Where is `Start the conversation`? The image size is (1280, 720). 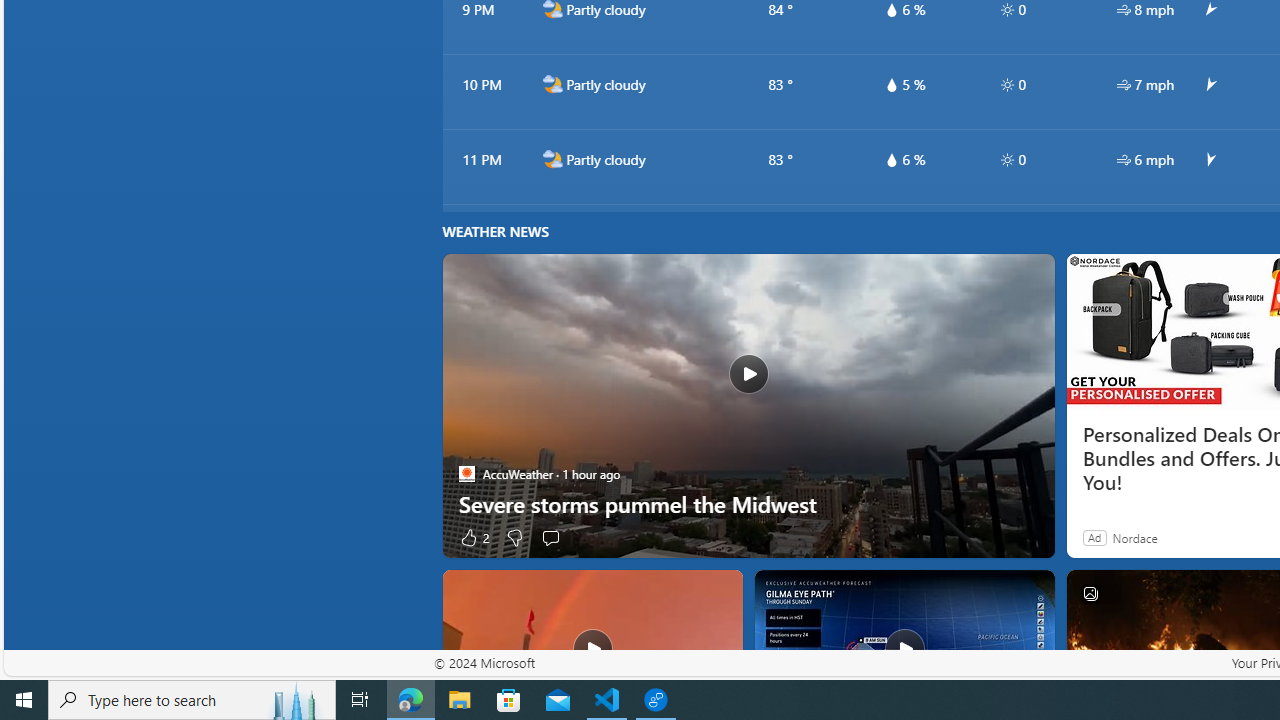
Start the conversation is located at coordinates (550, 537).